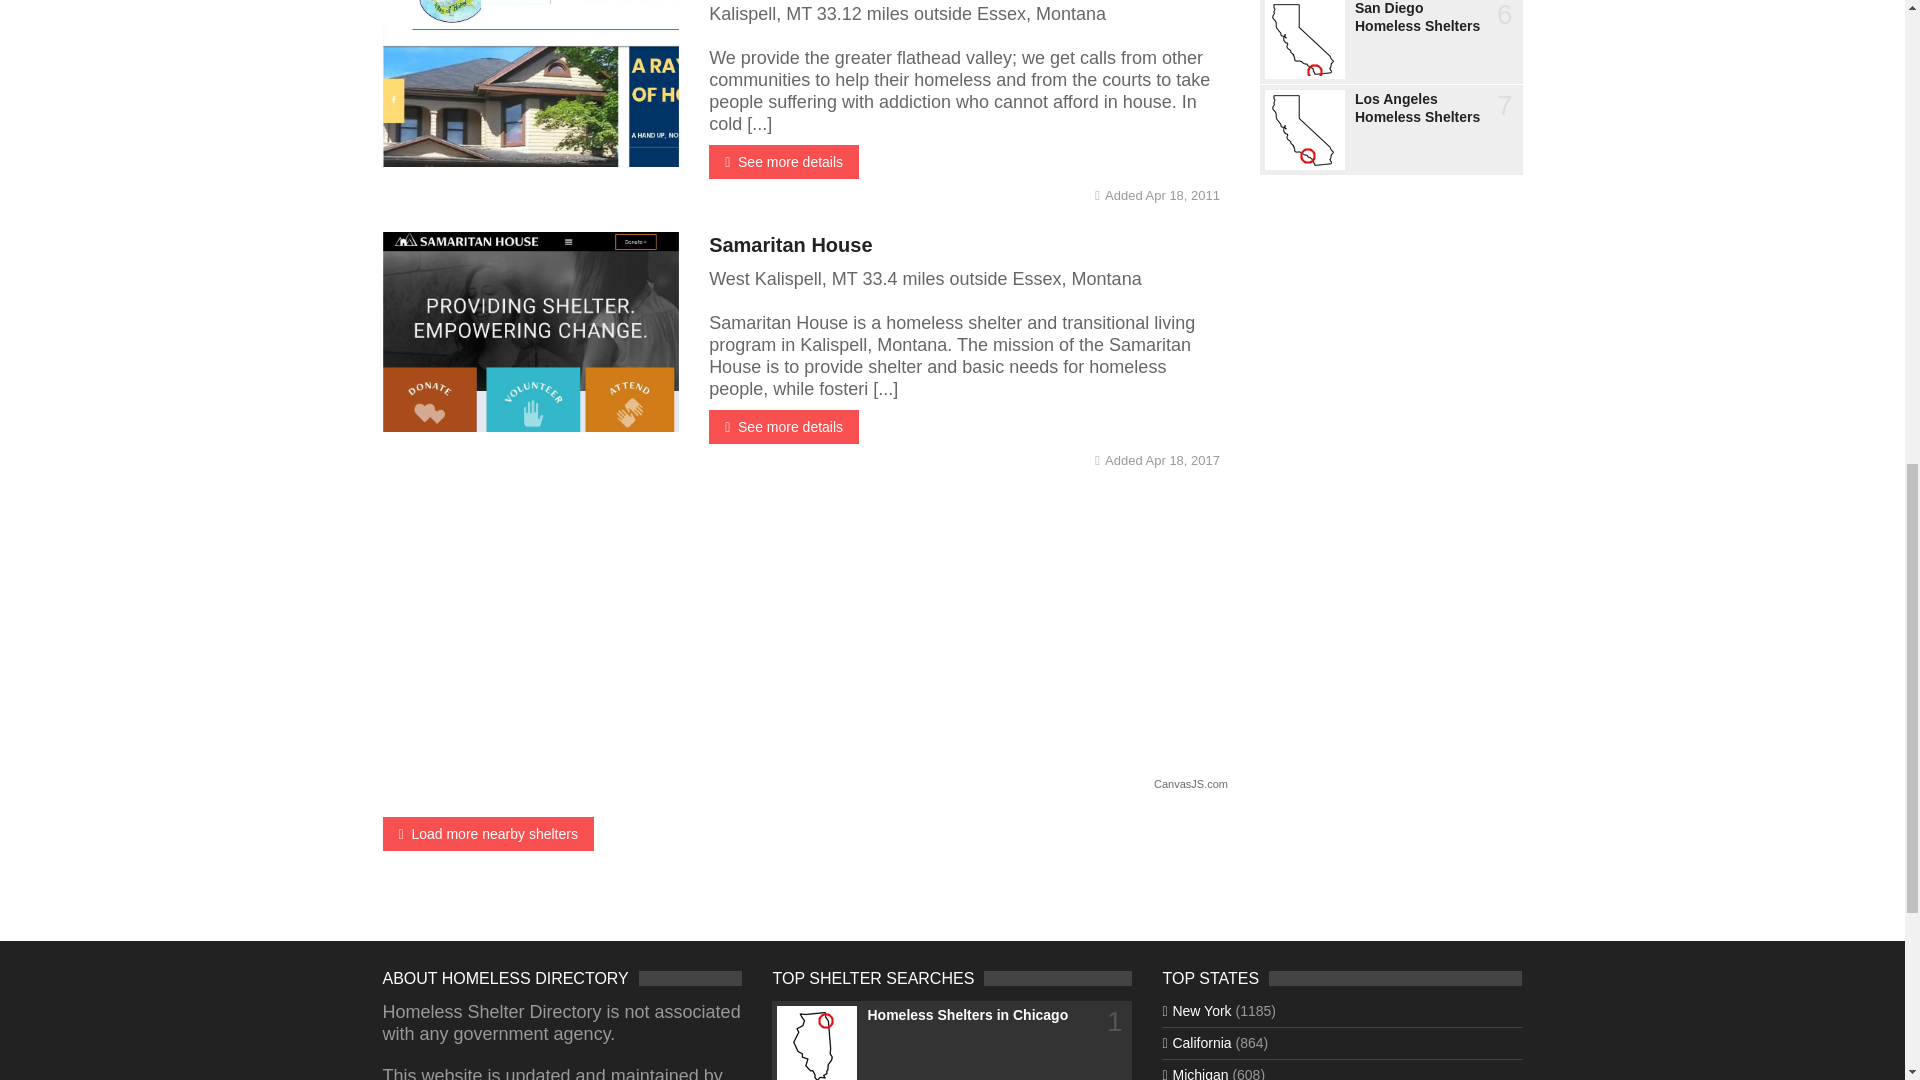 This screenshot has height=1080, width=1920. What do you see at coordinates (783, 426) in the screenshot?
I see `  See more details` at bounding box center [783, 426].